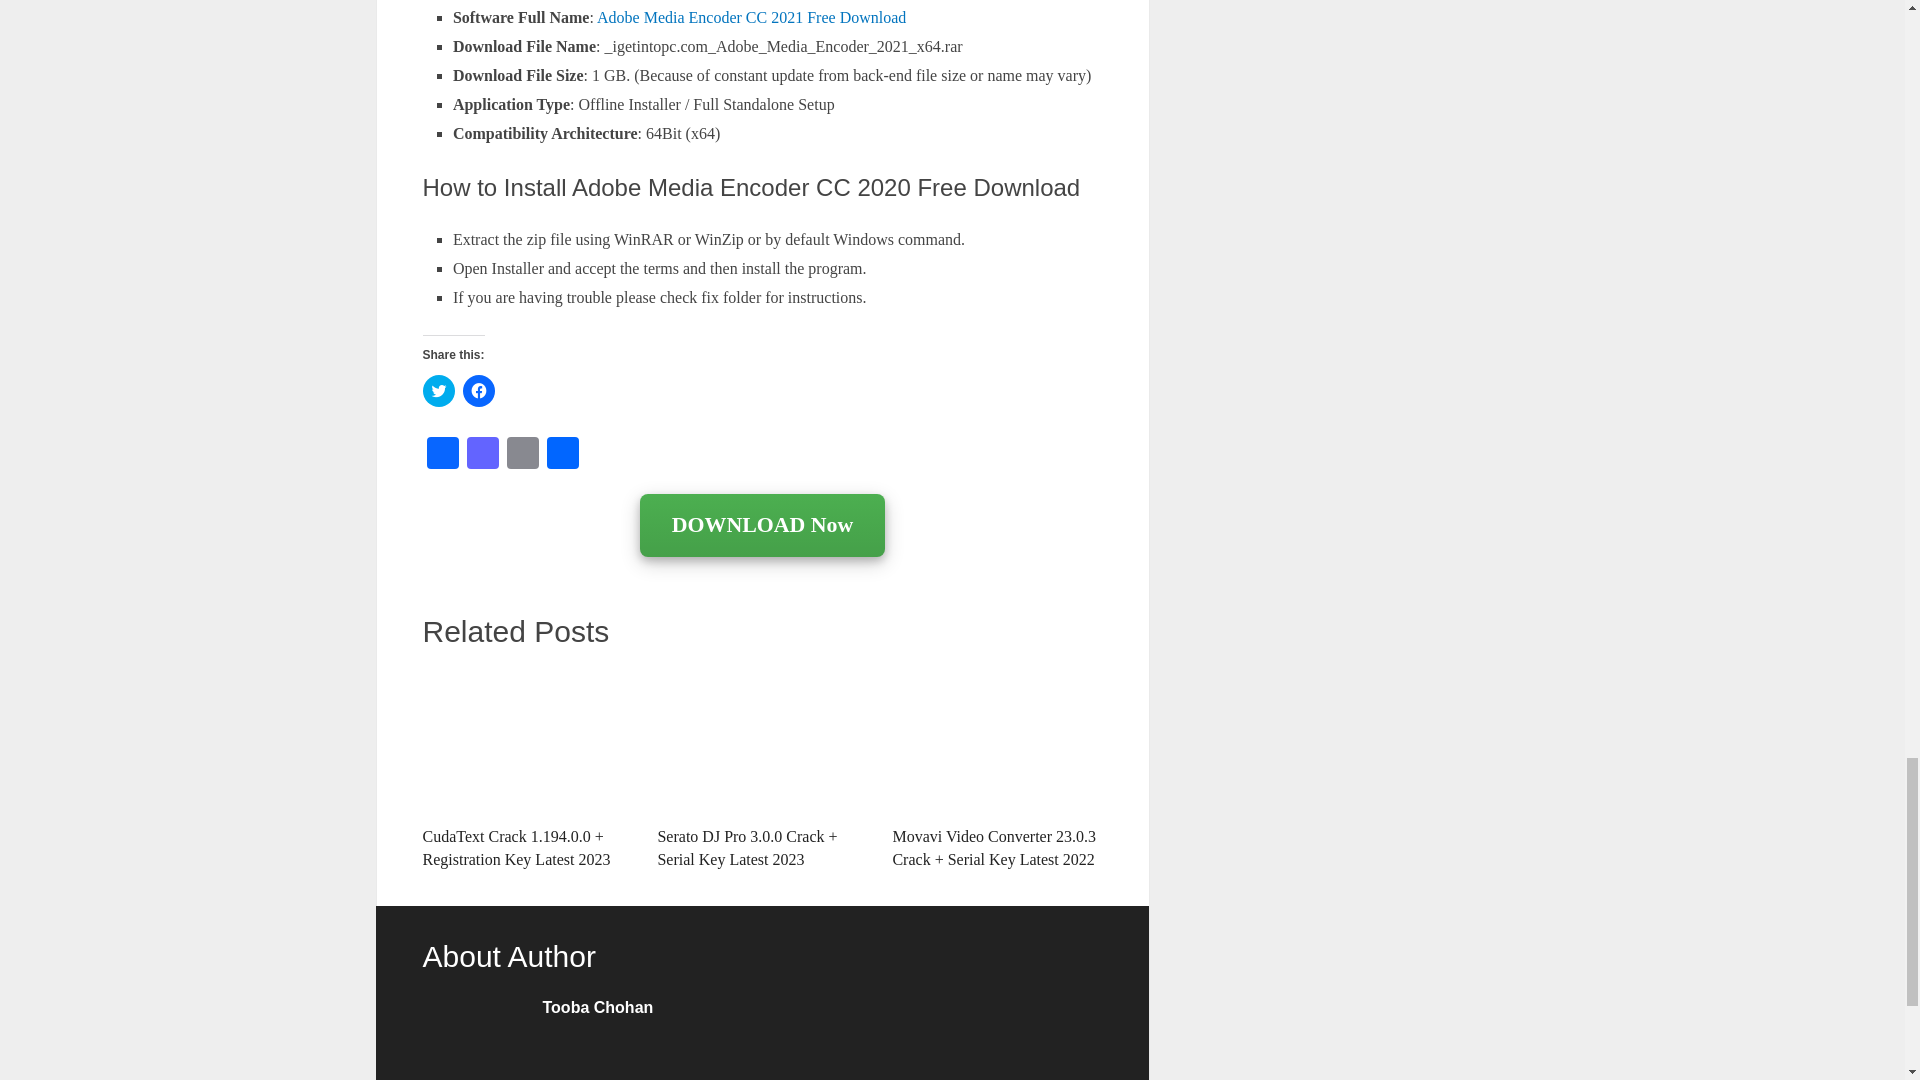 The image size is (1920, 1080). What do you see at coordinates (762, 526) in the screenshot?
I see `DOWNLOAD Now` at bounding box center [762, 526].